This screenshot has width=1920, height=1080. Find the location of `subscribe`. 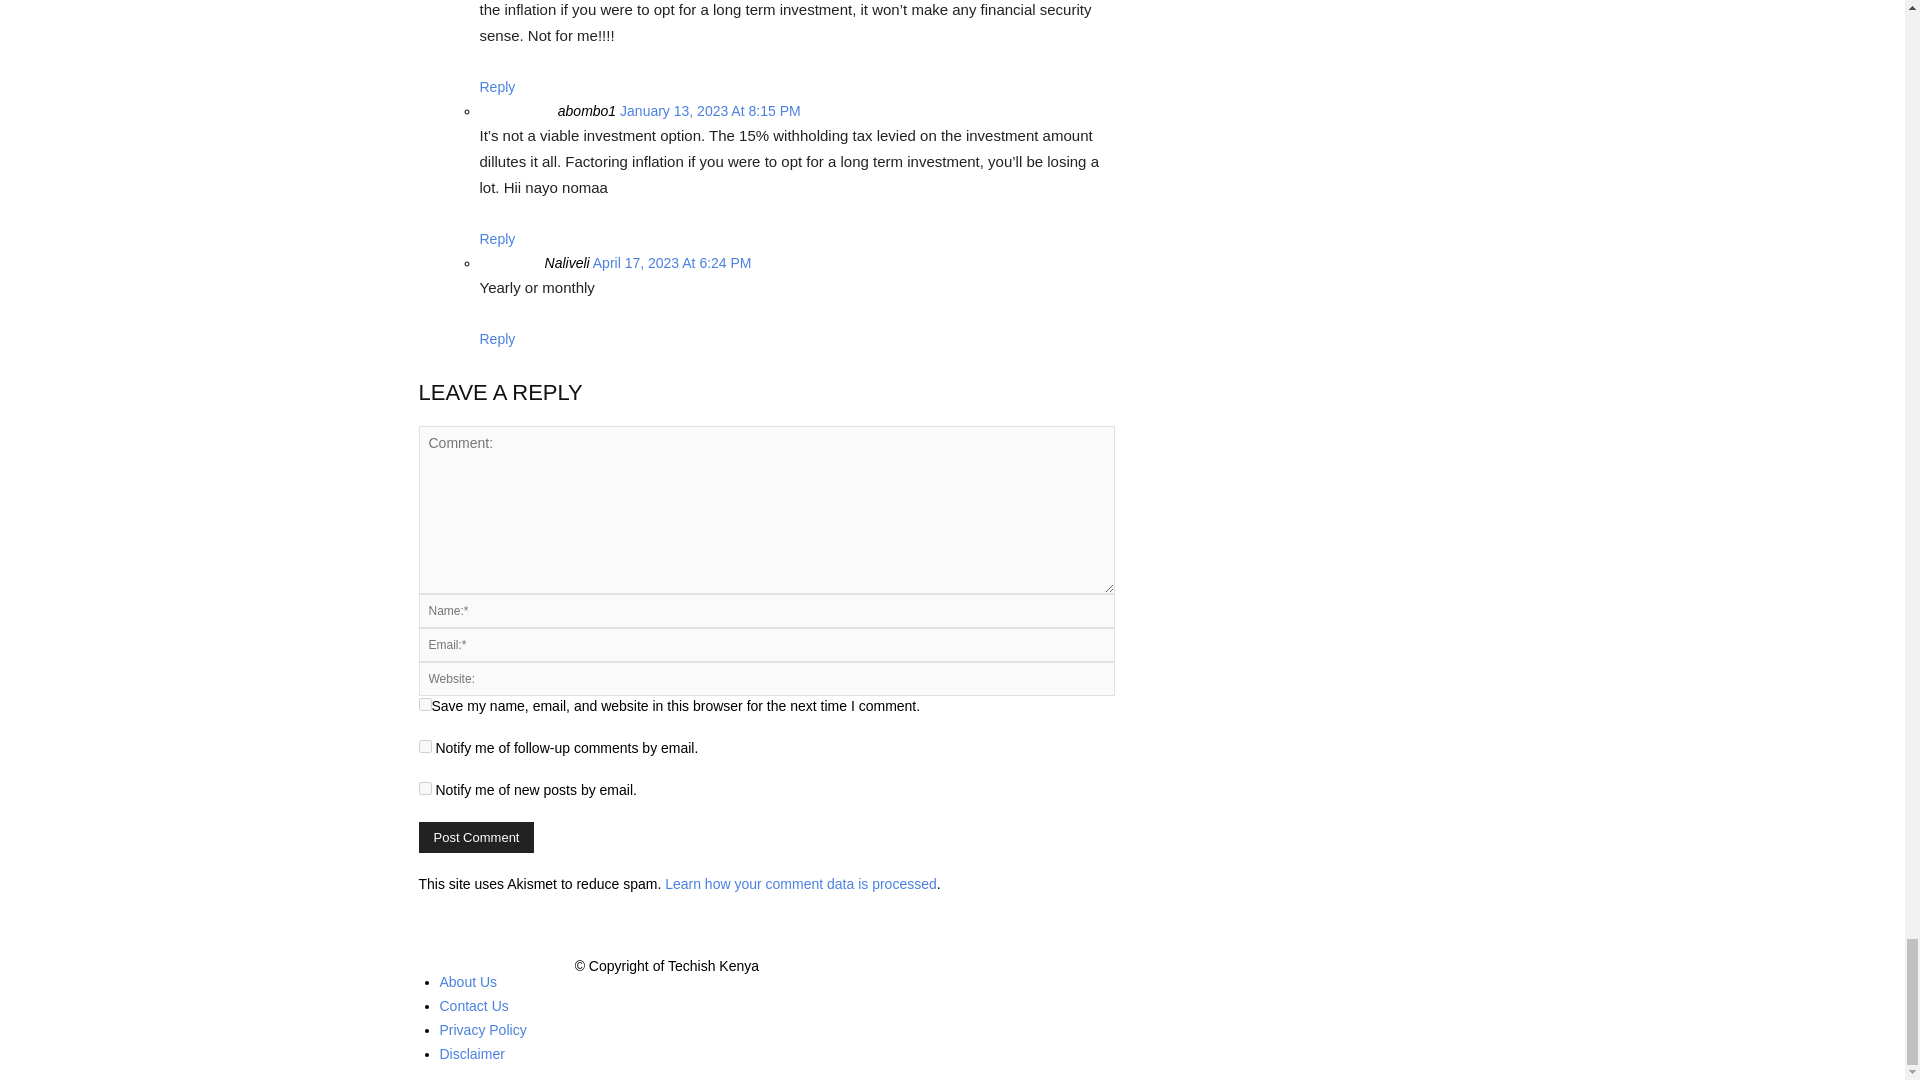

subscribe is located at coordinates (424, 788).